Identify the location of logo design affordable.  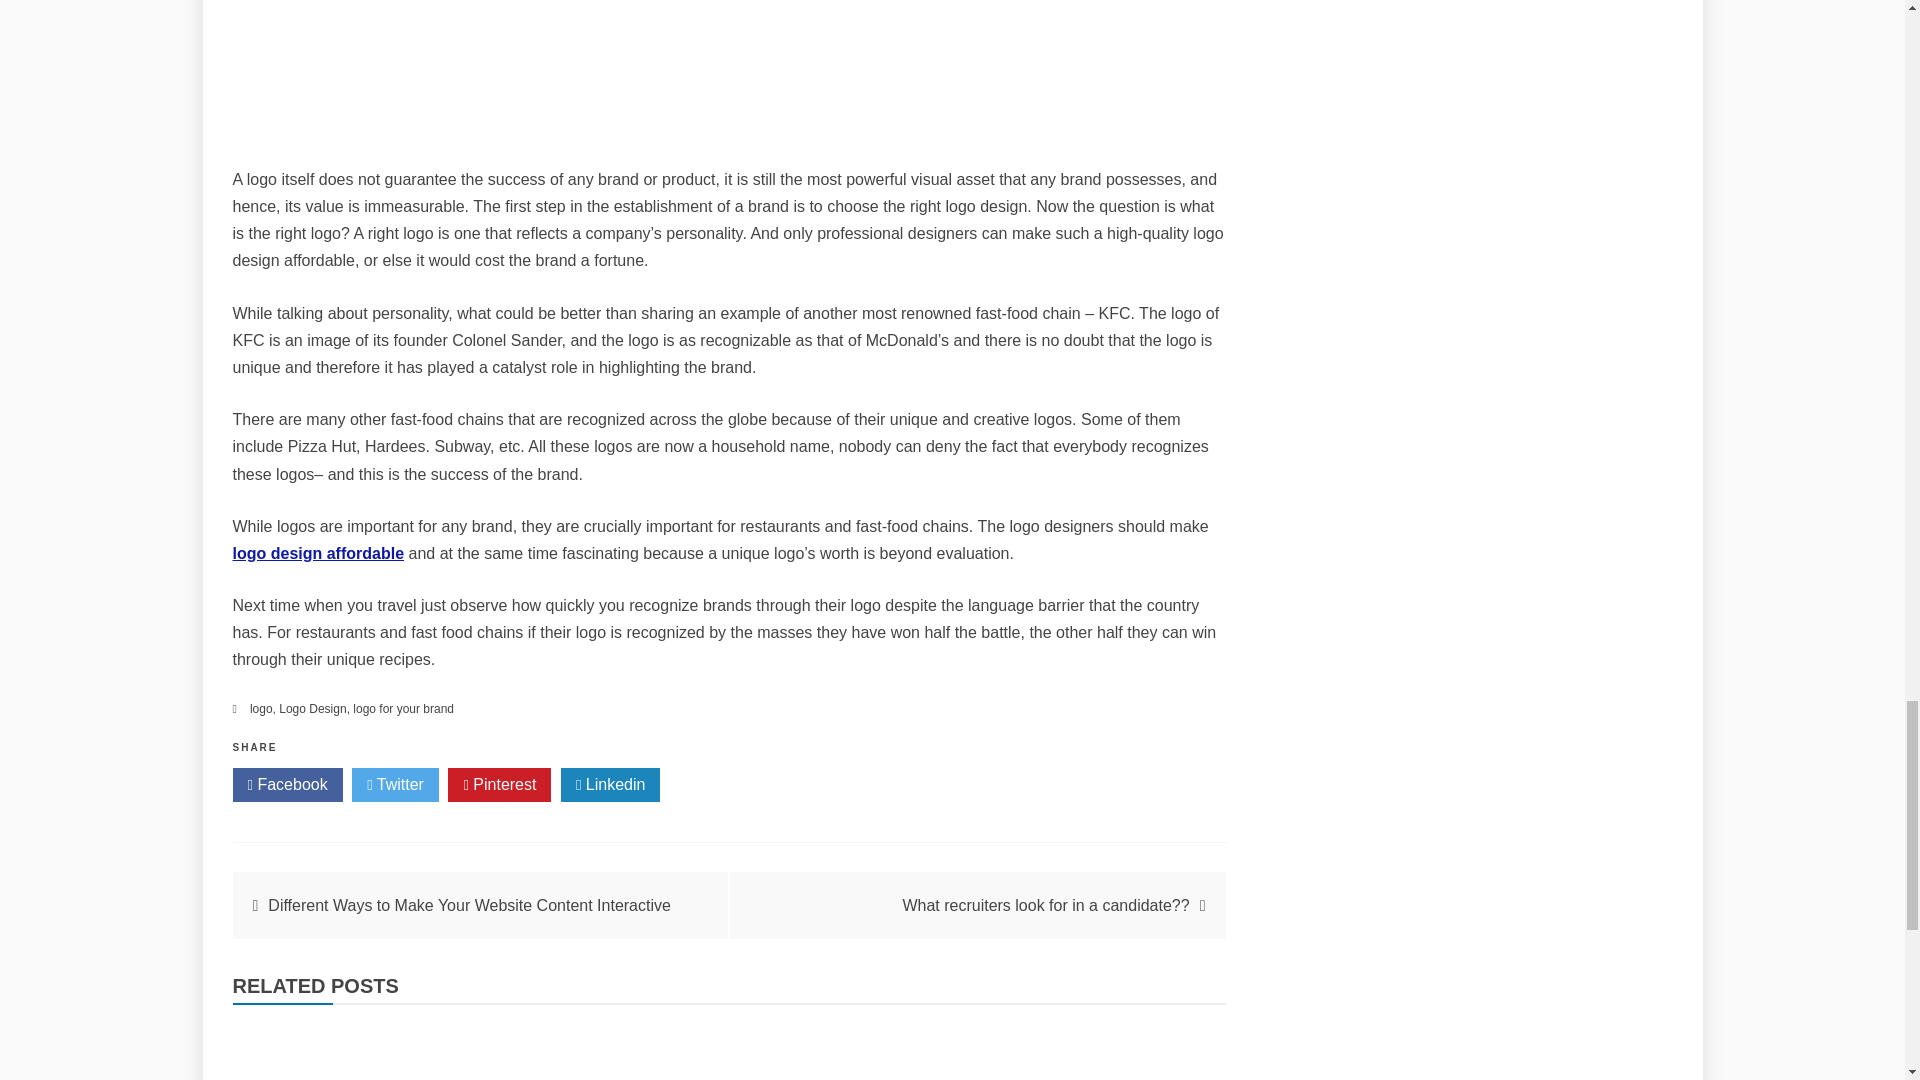
(318, 553).